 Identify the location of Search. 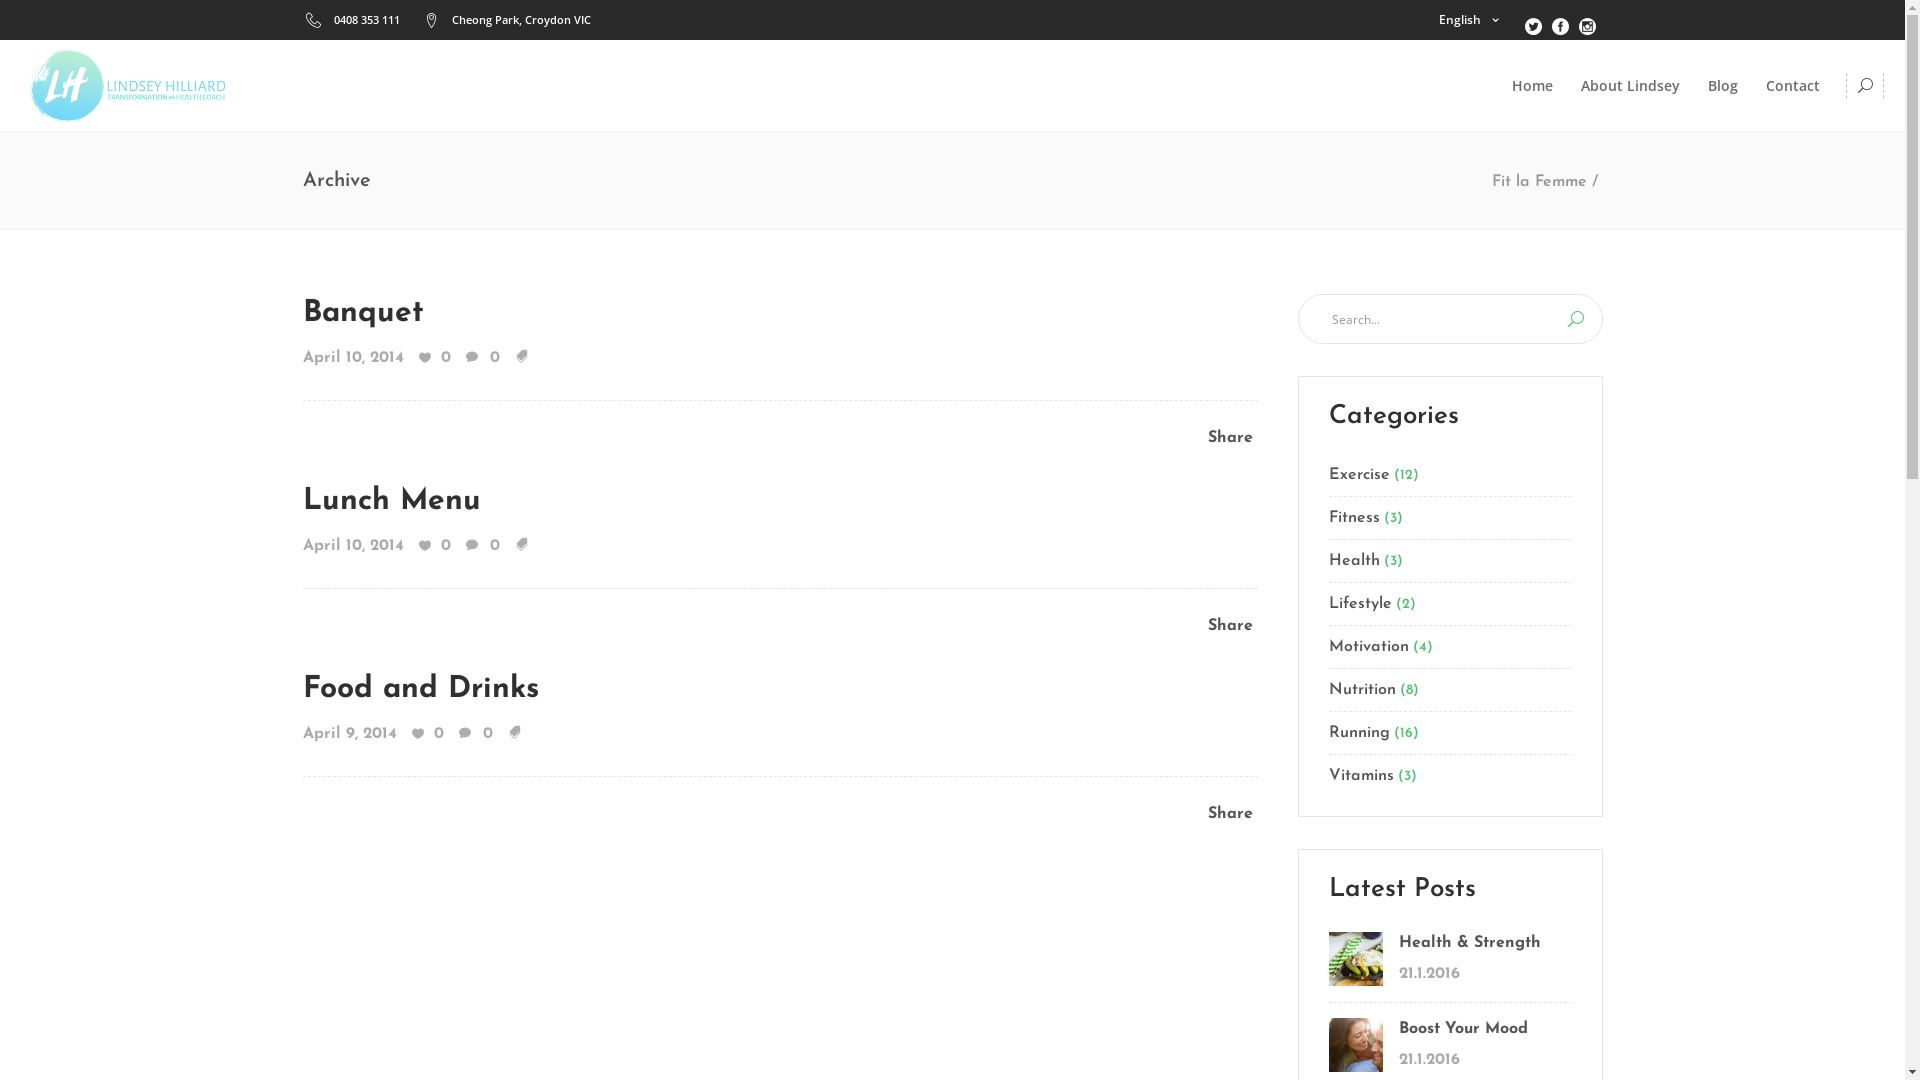
(1828, 163).